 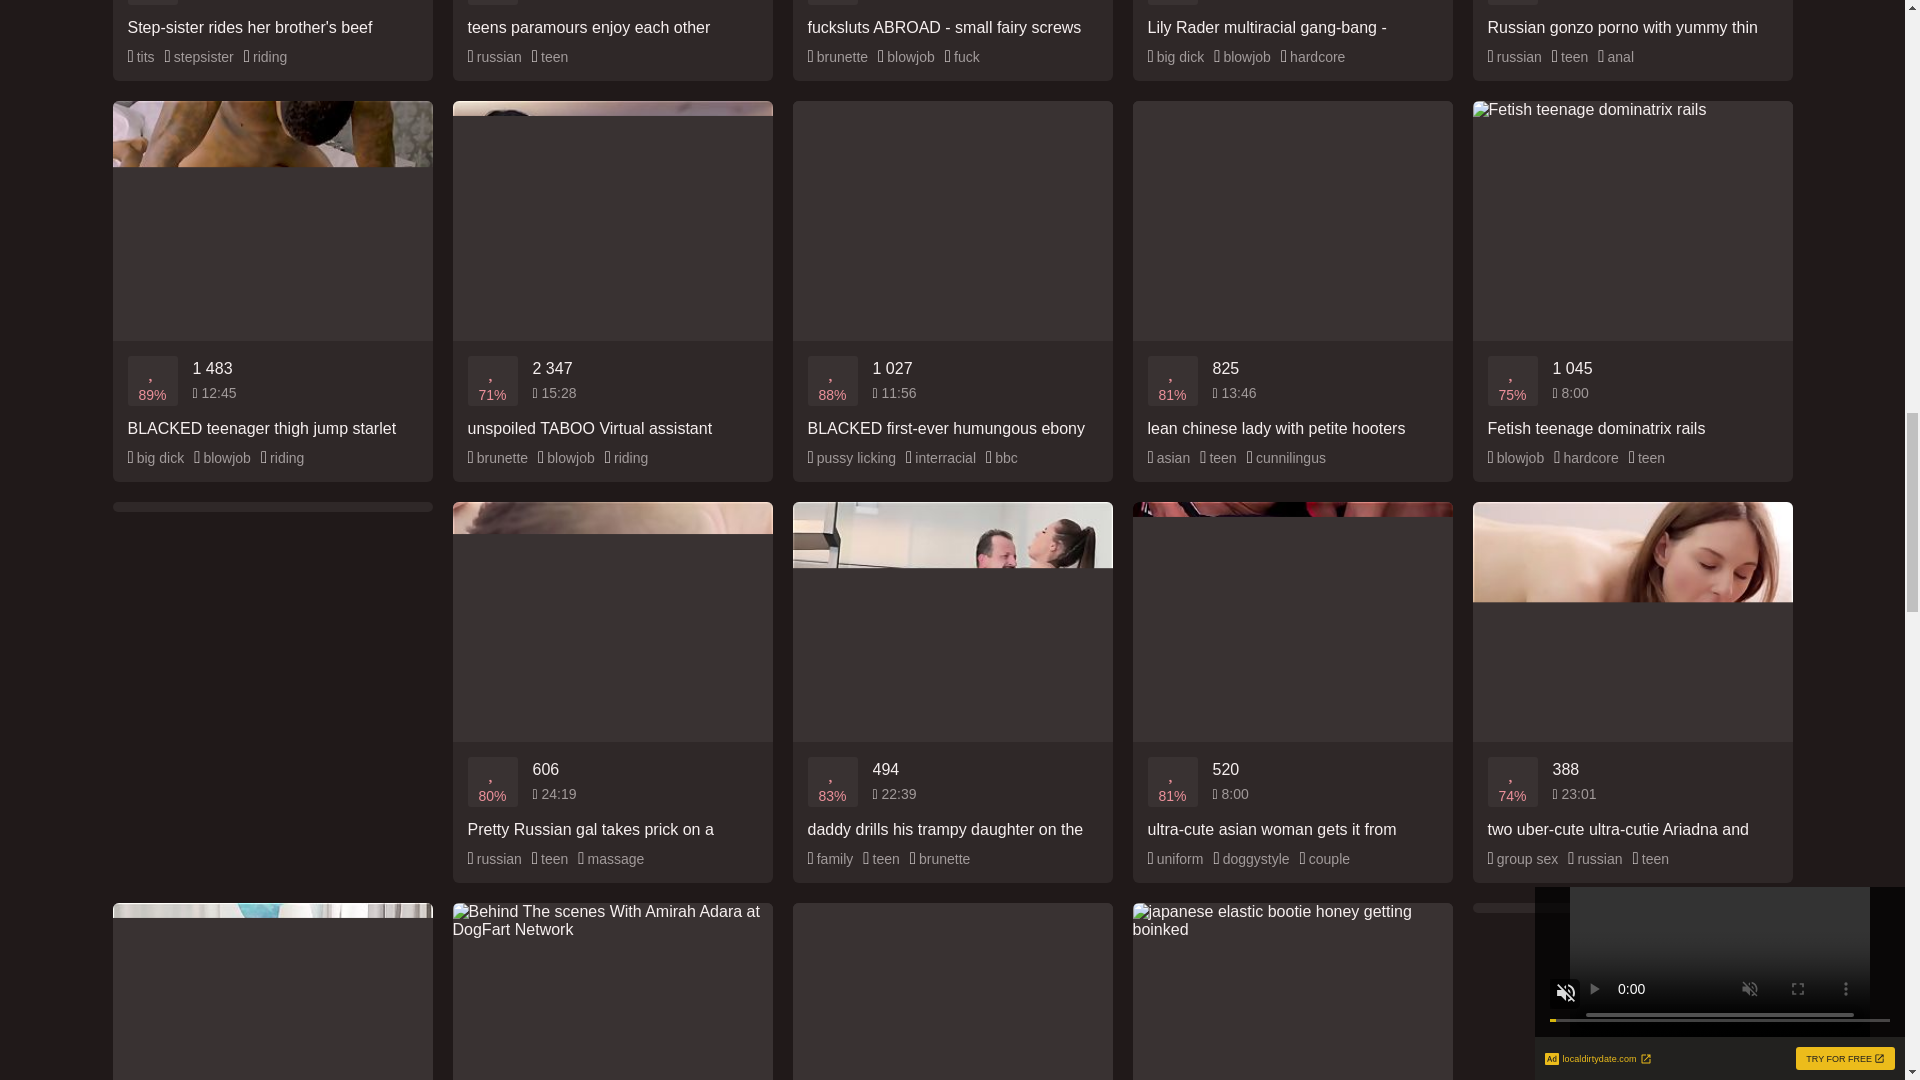 What do you see at coordinates (1514, 57) in the screenshot?
I see `russian` at bounding box center [1514, 57].